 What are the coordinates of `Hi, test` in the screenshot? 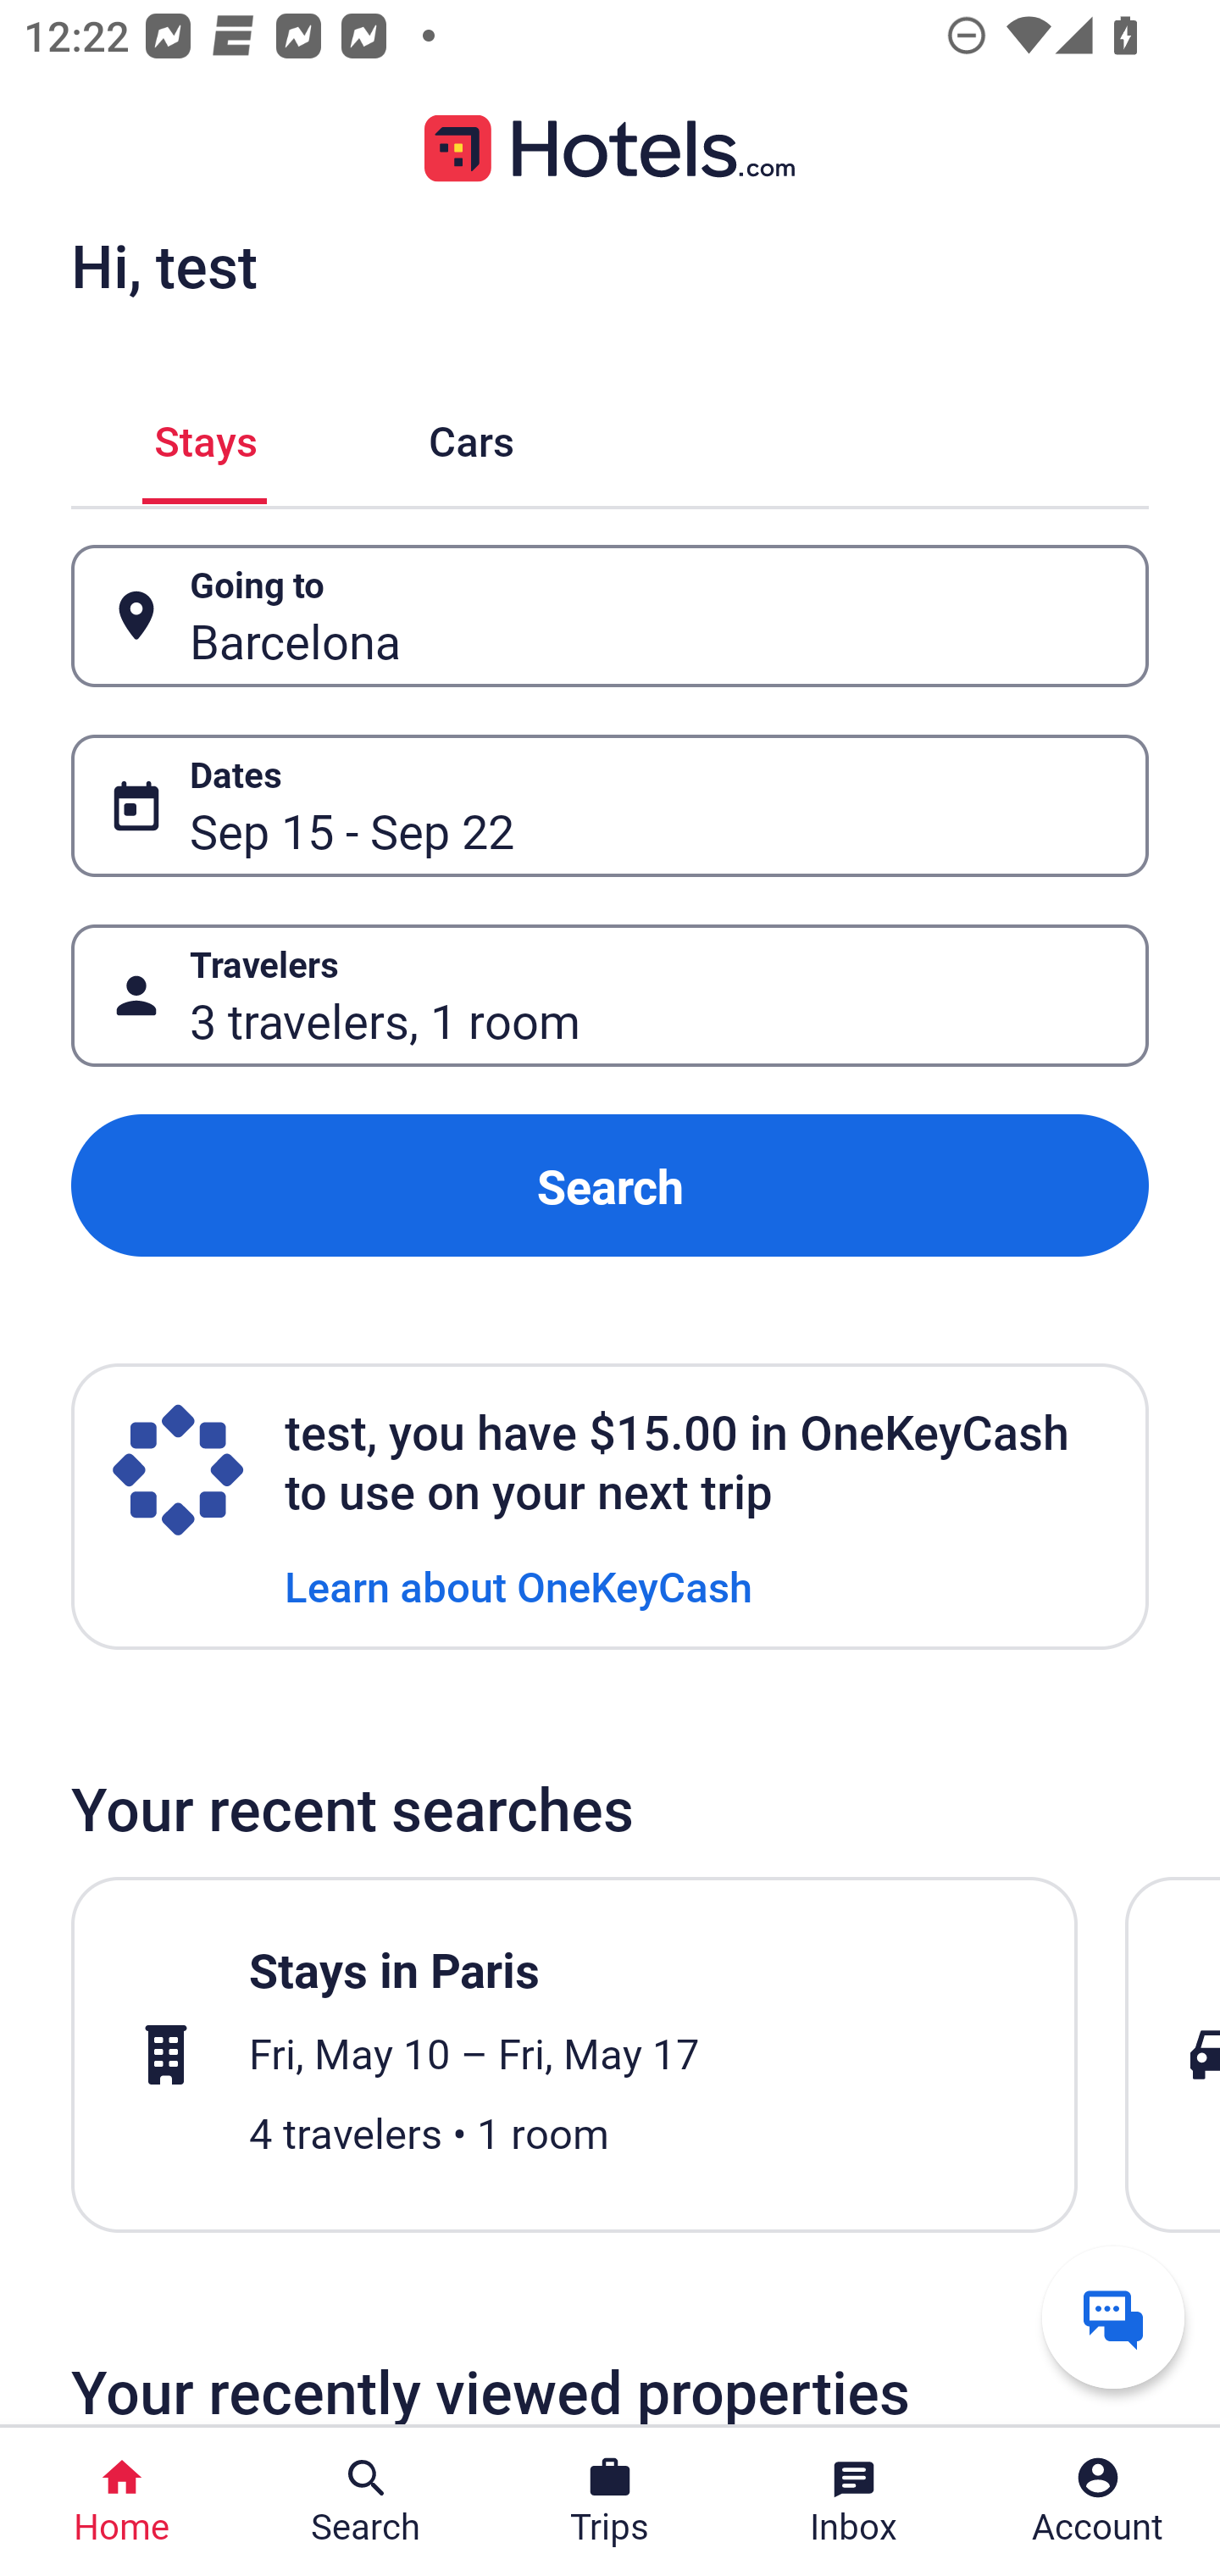 It's located at (164, 265).